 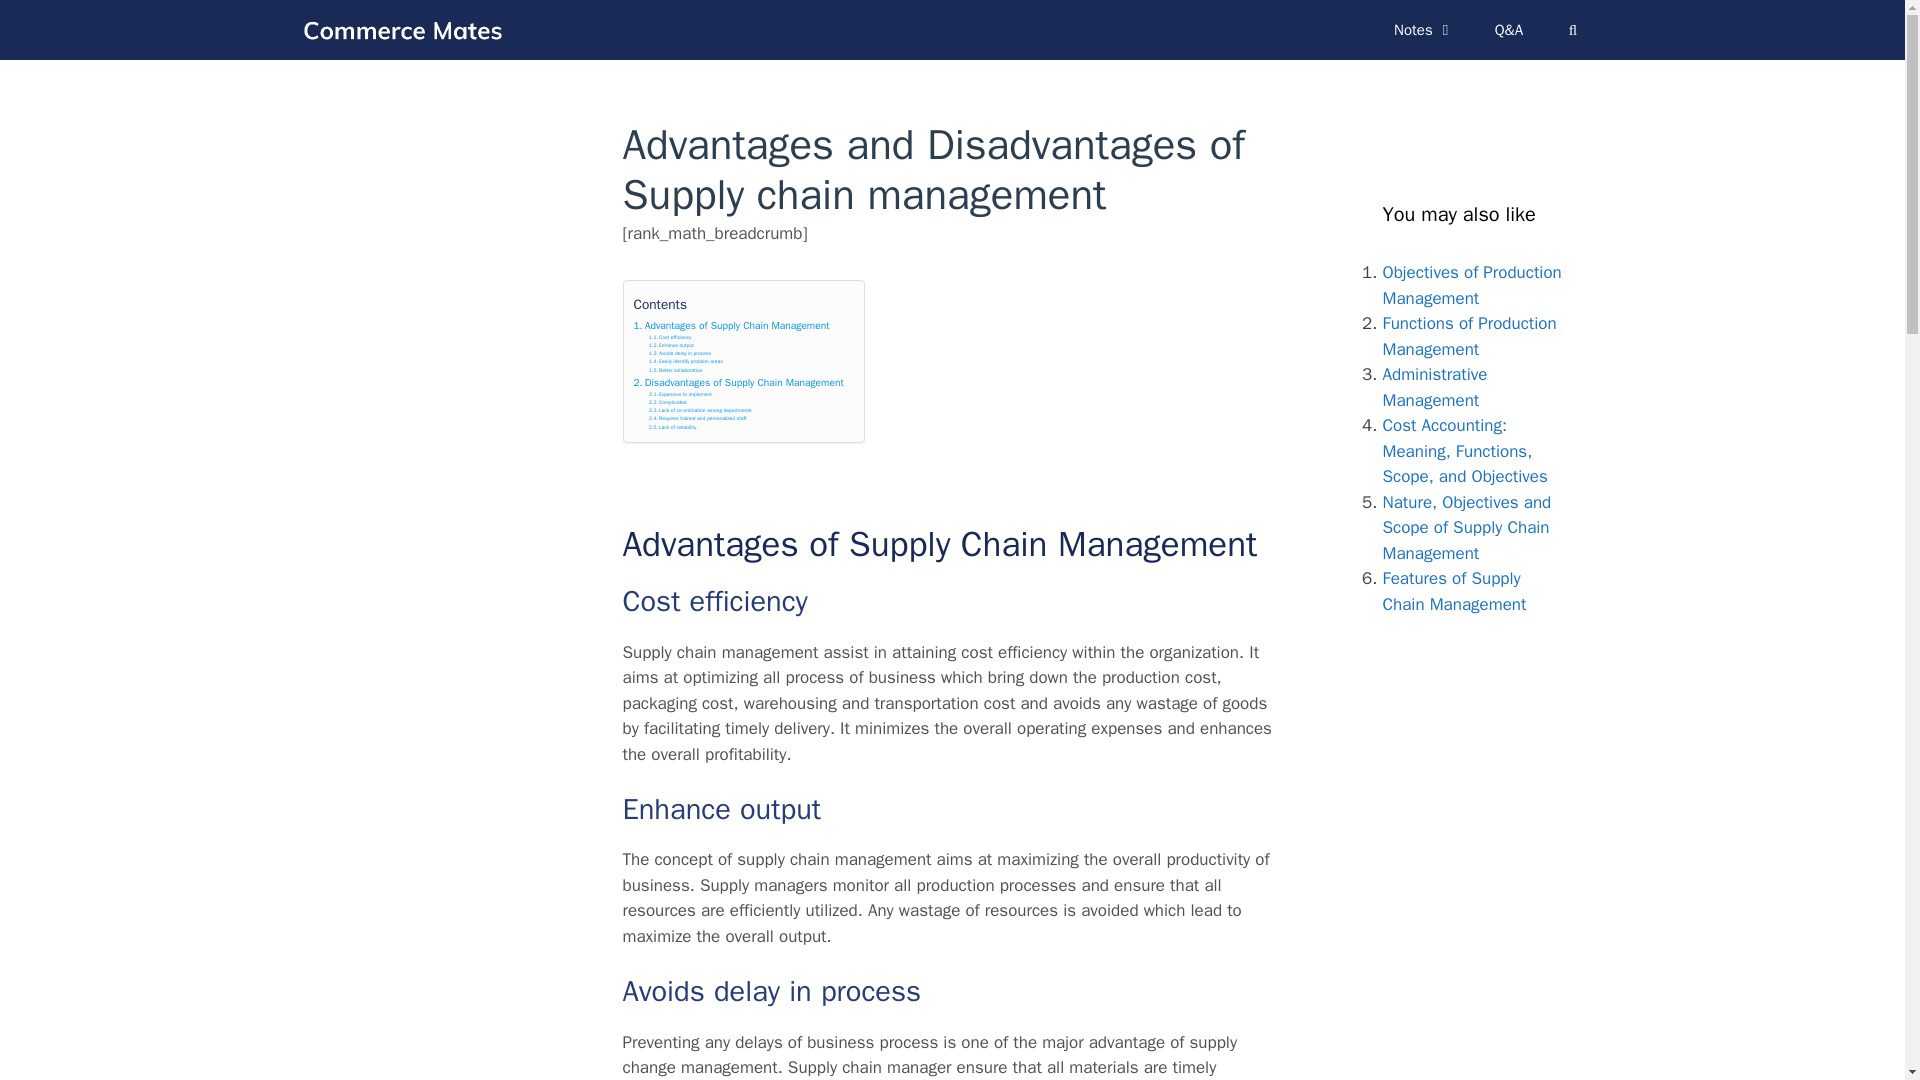 What do you see at coordinates (401, 29) in the screenshot?
I see `CommerceMates` at bounding box center [401, 29].